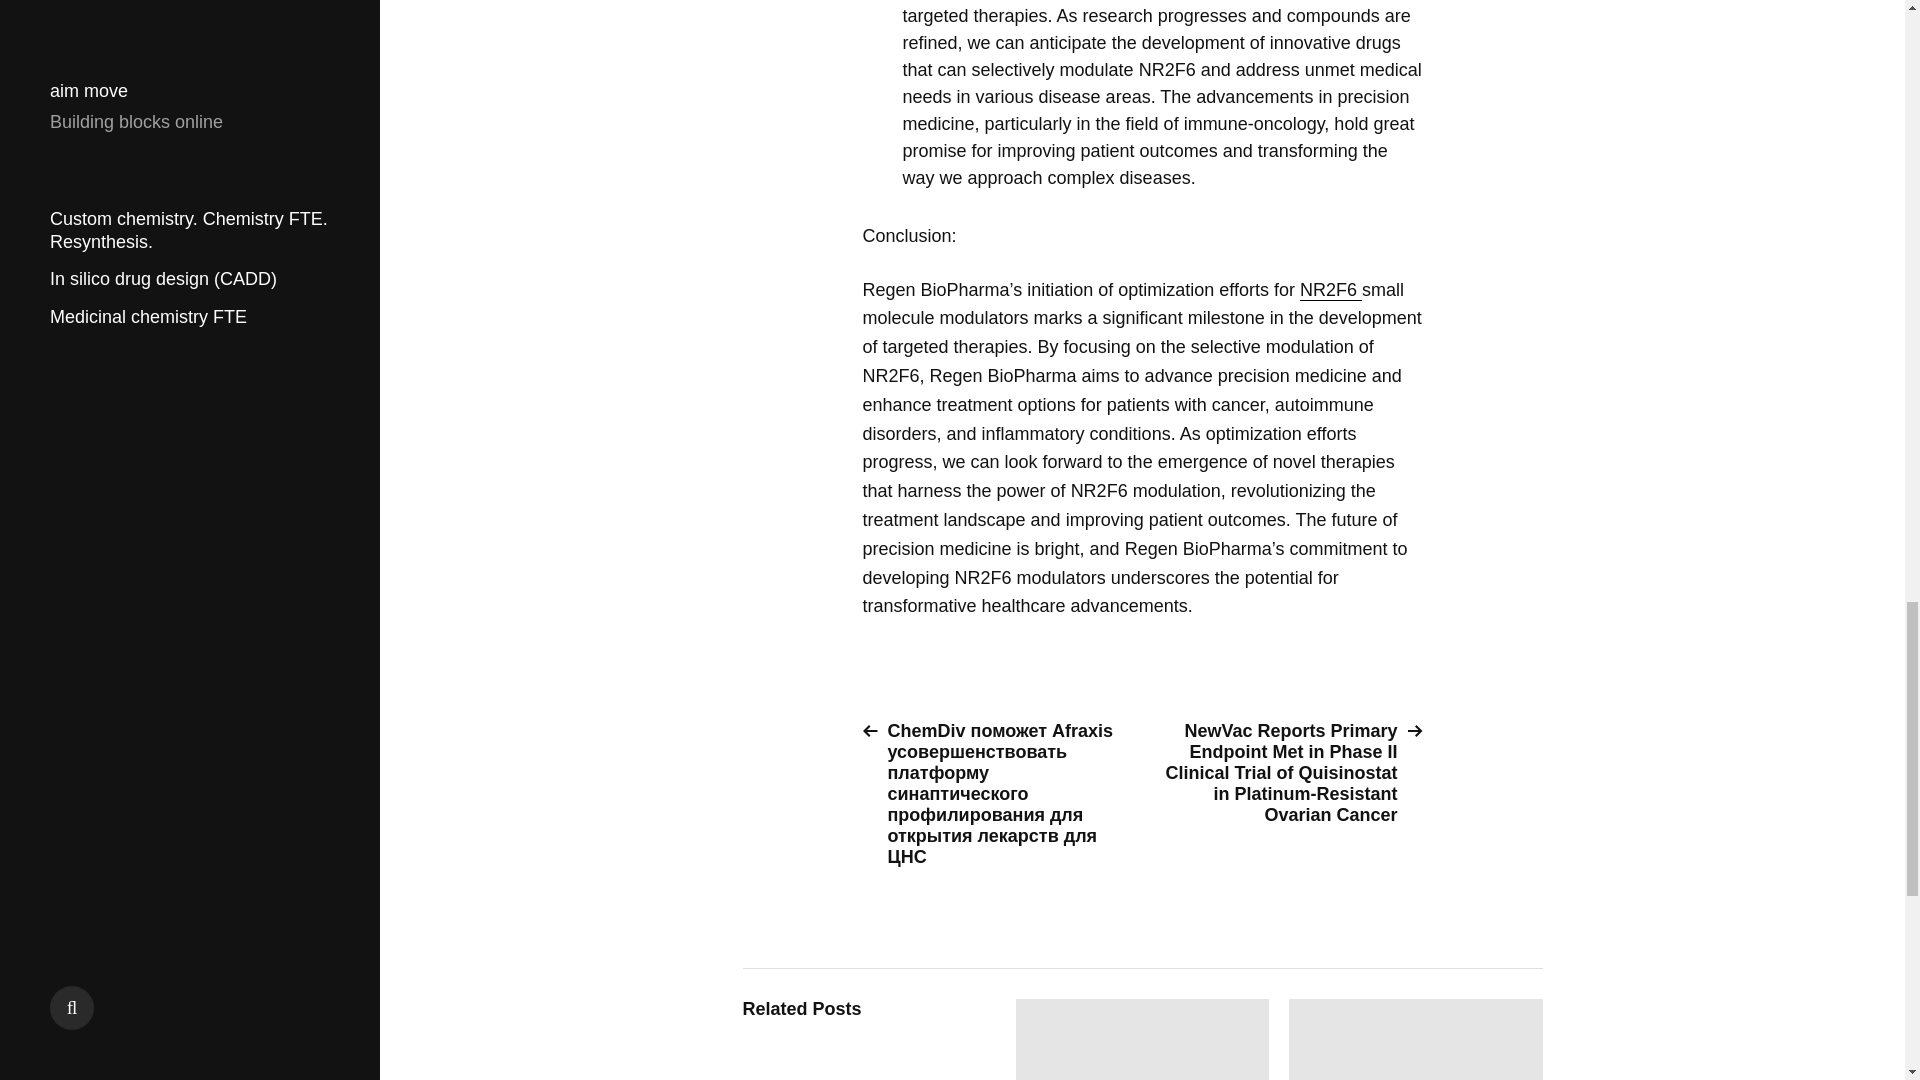 The image size is (1920, 1080). What do you see at coordinates (1142, 1040) in the screenshot?
I see `3D-Diversity Natural-Product-Like Library` at bounding box center [1142, 1040].